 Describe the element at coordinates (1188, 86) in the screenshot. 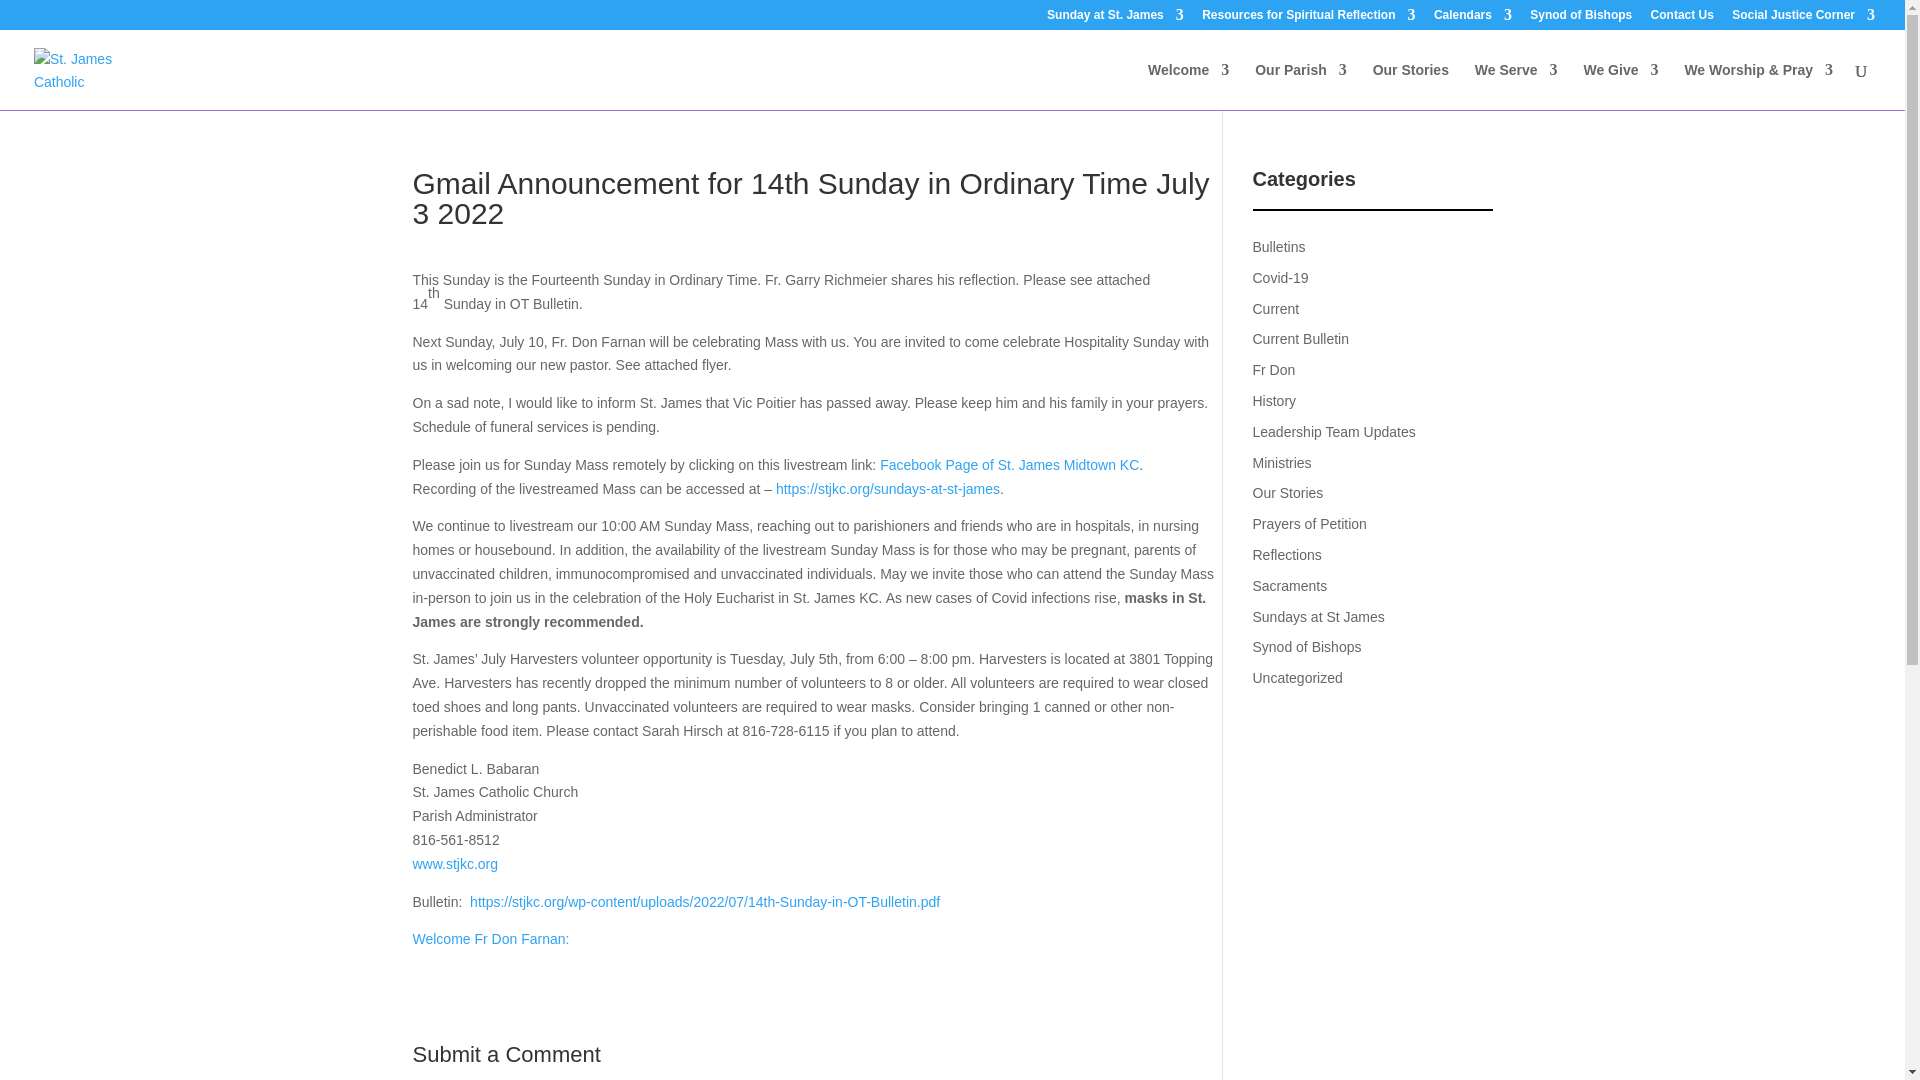

I see `Welcome` at that location.